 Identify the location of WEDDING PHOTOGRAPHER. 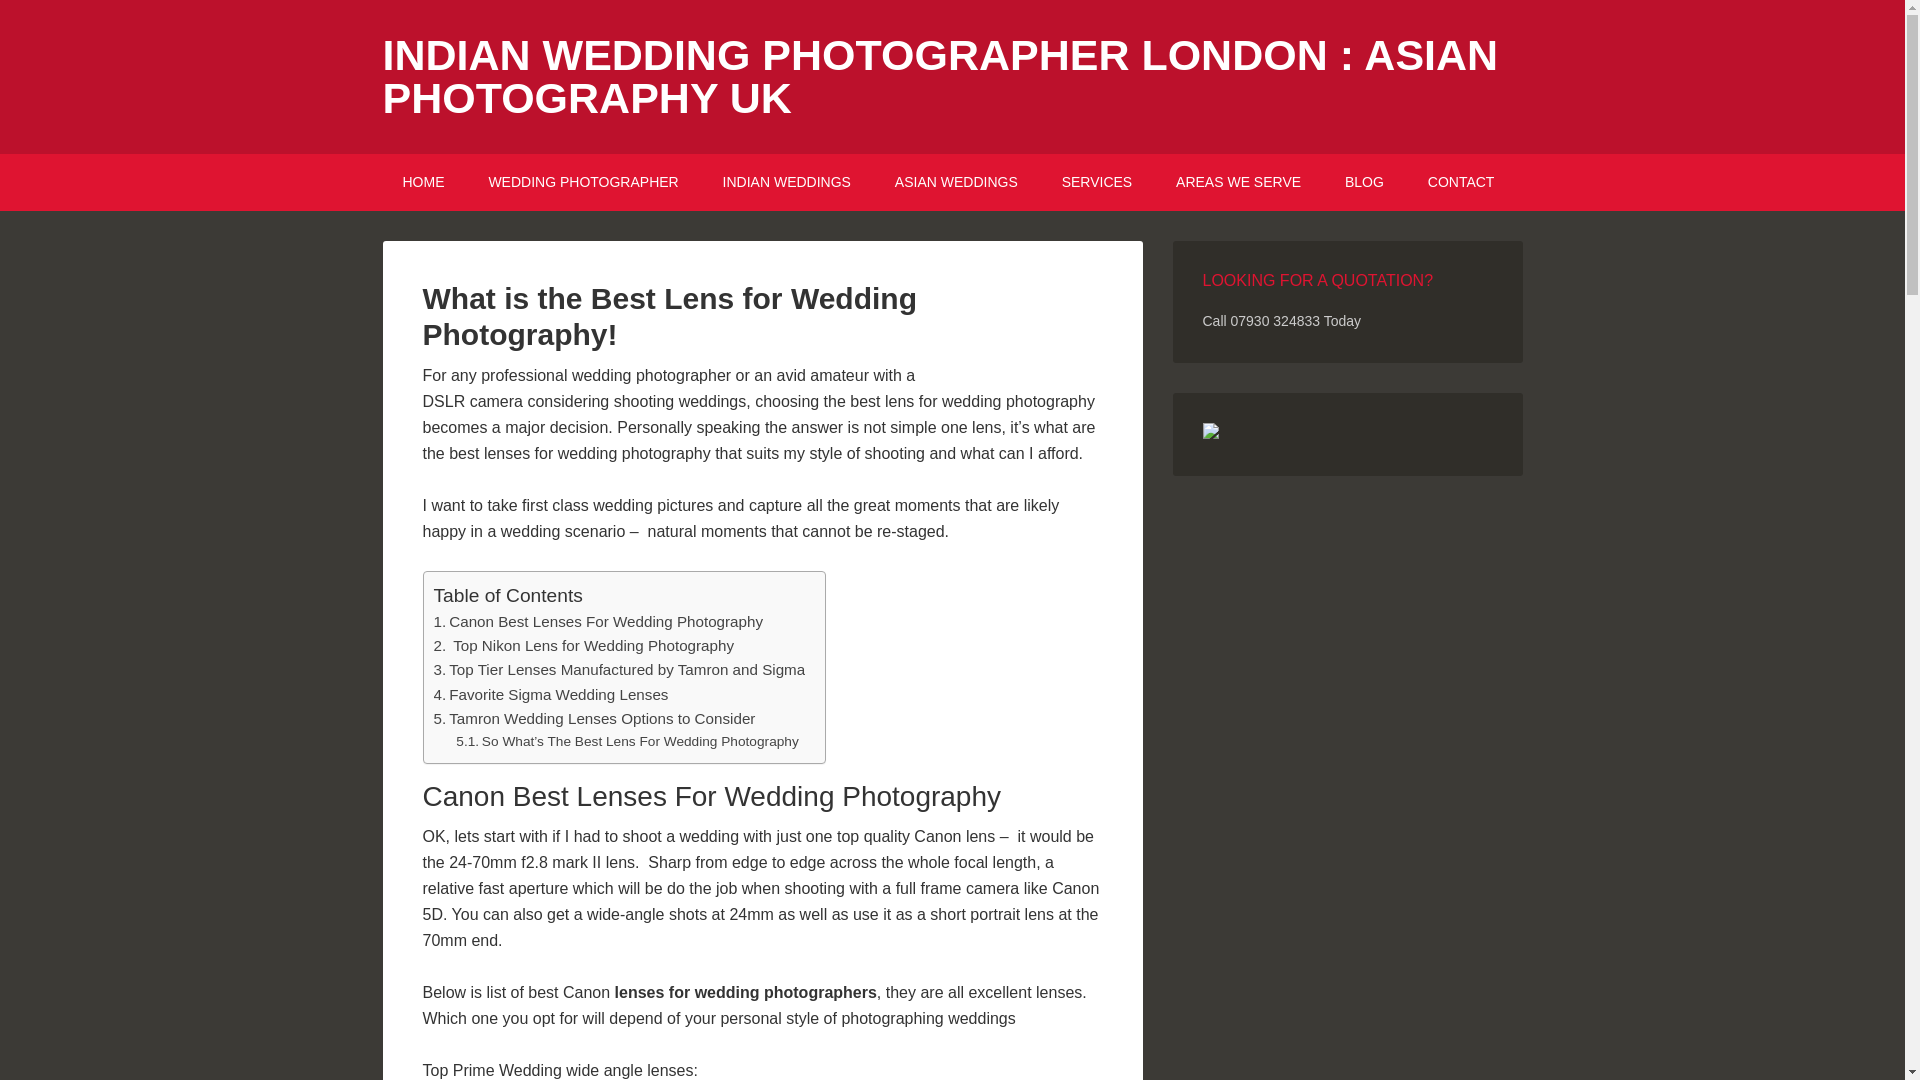
(583, 182).